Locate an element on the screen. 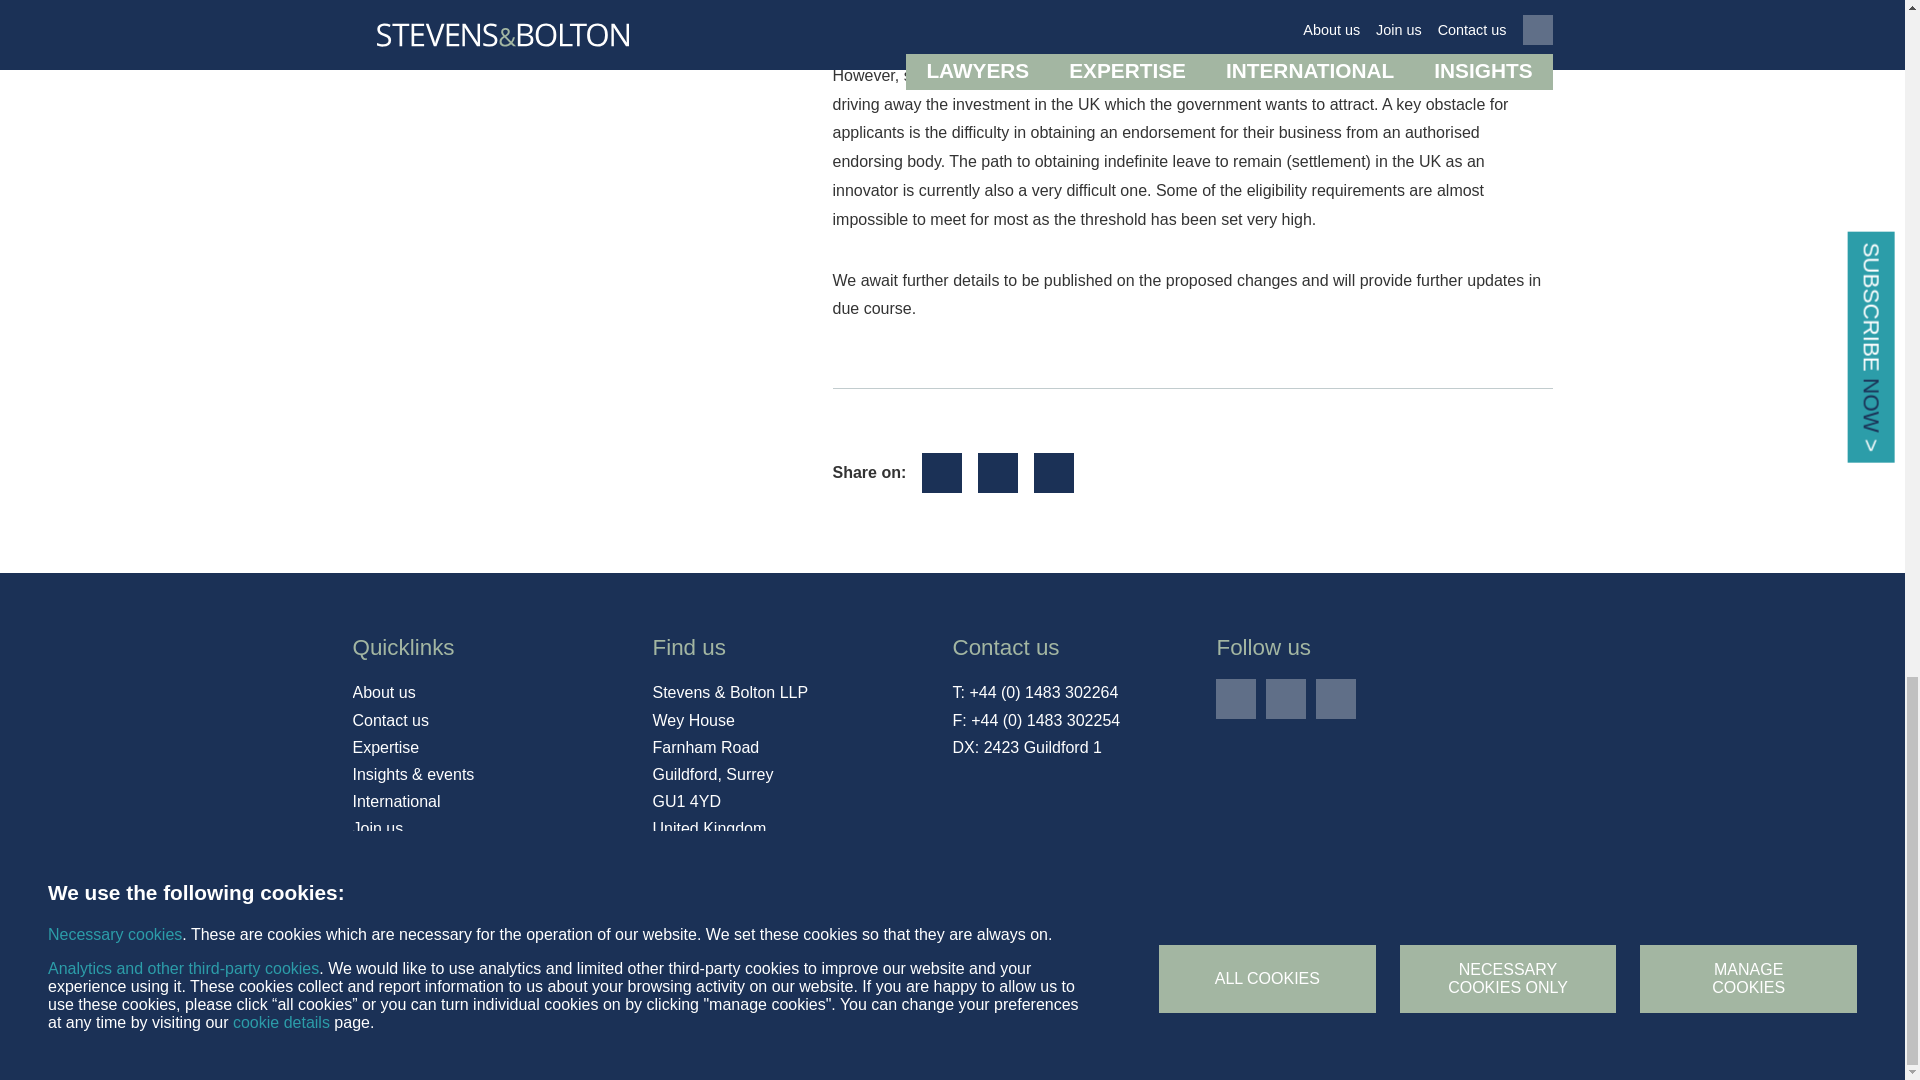 This screenshot has height=1080, width=1920. About us is located at coordinates (382, 693).